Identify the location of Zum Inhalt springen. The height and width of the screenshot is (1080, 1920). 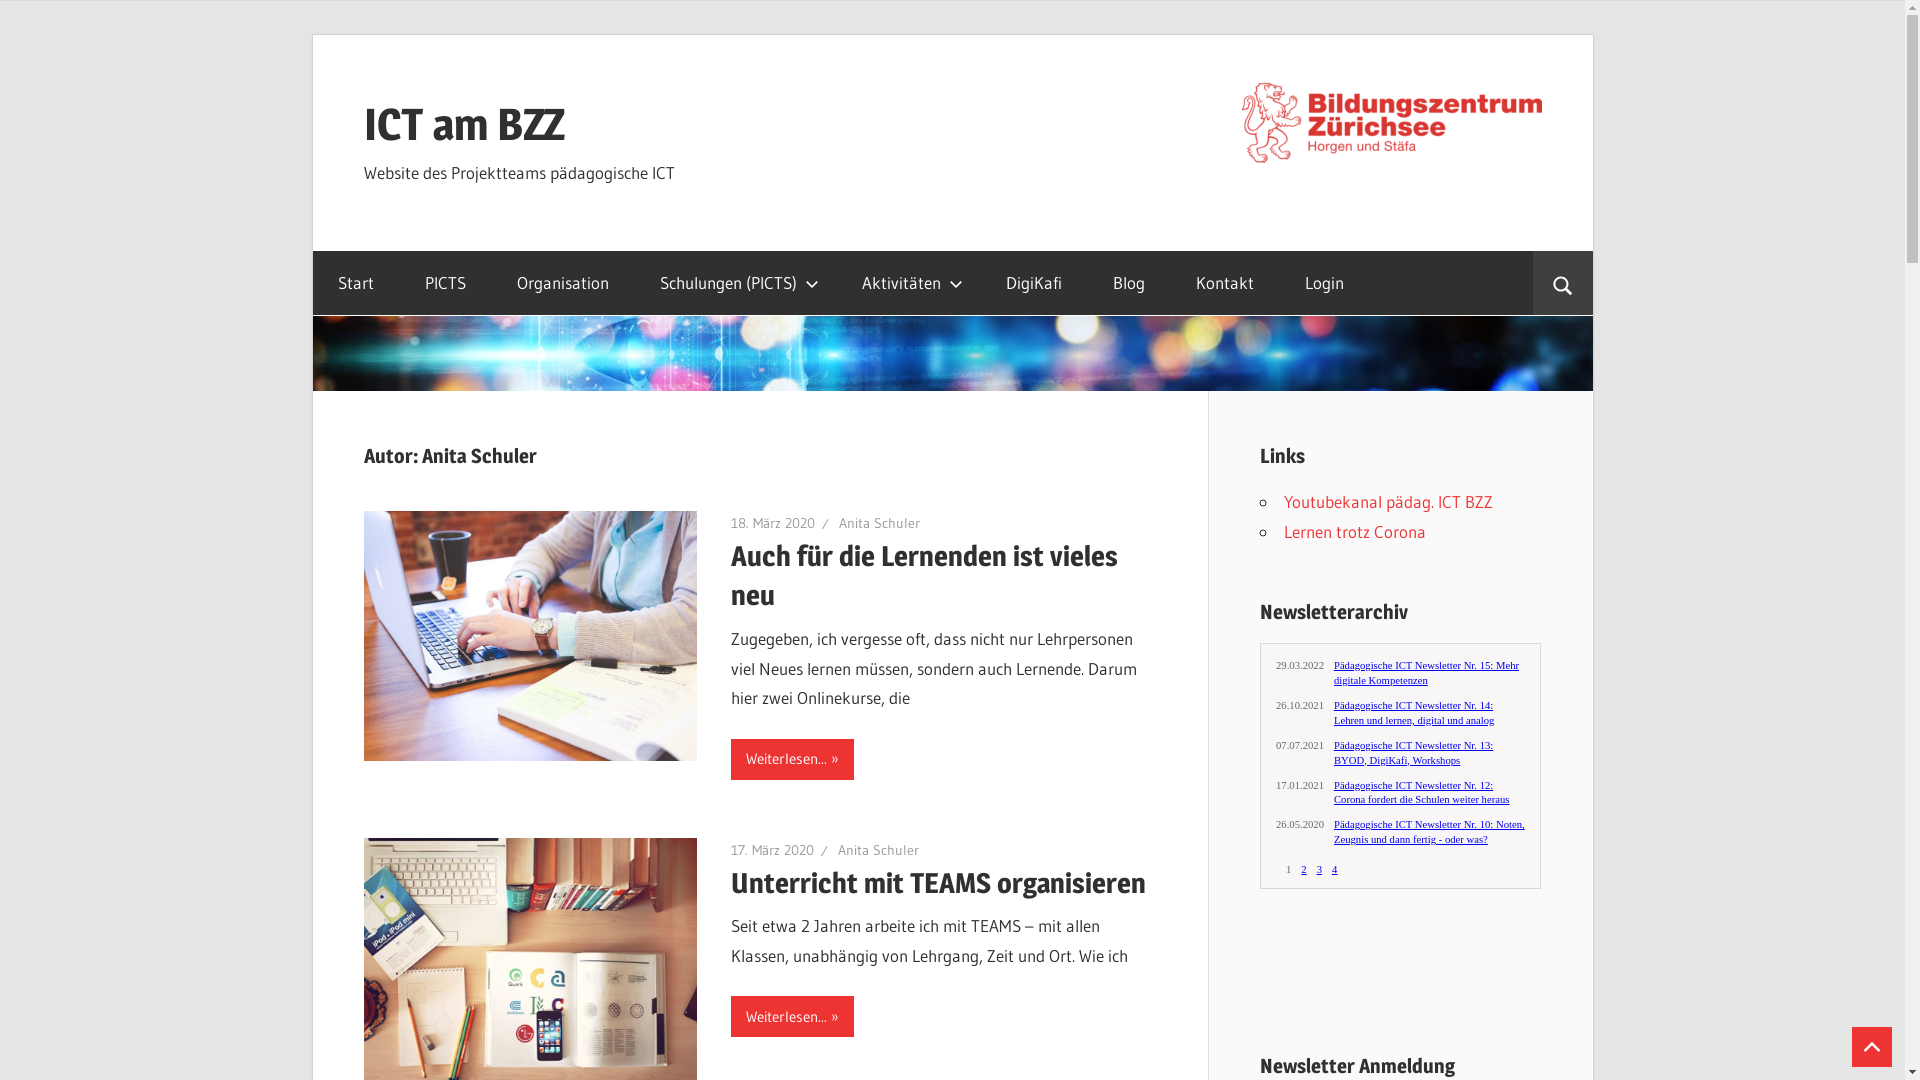
(312, 34).